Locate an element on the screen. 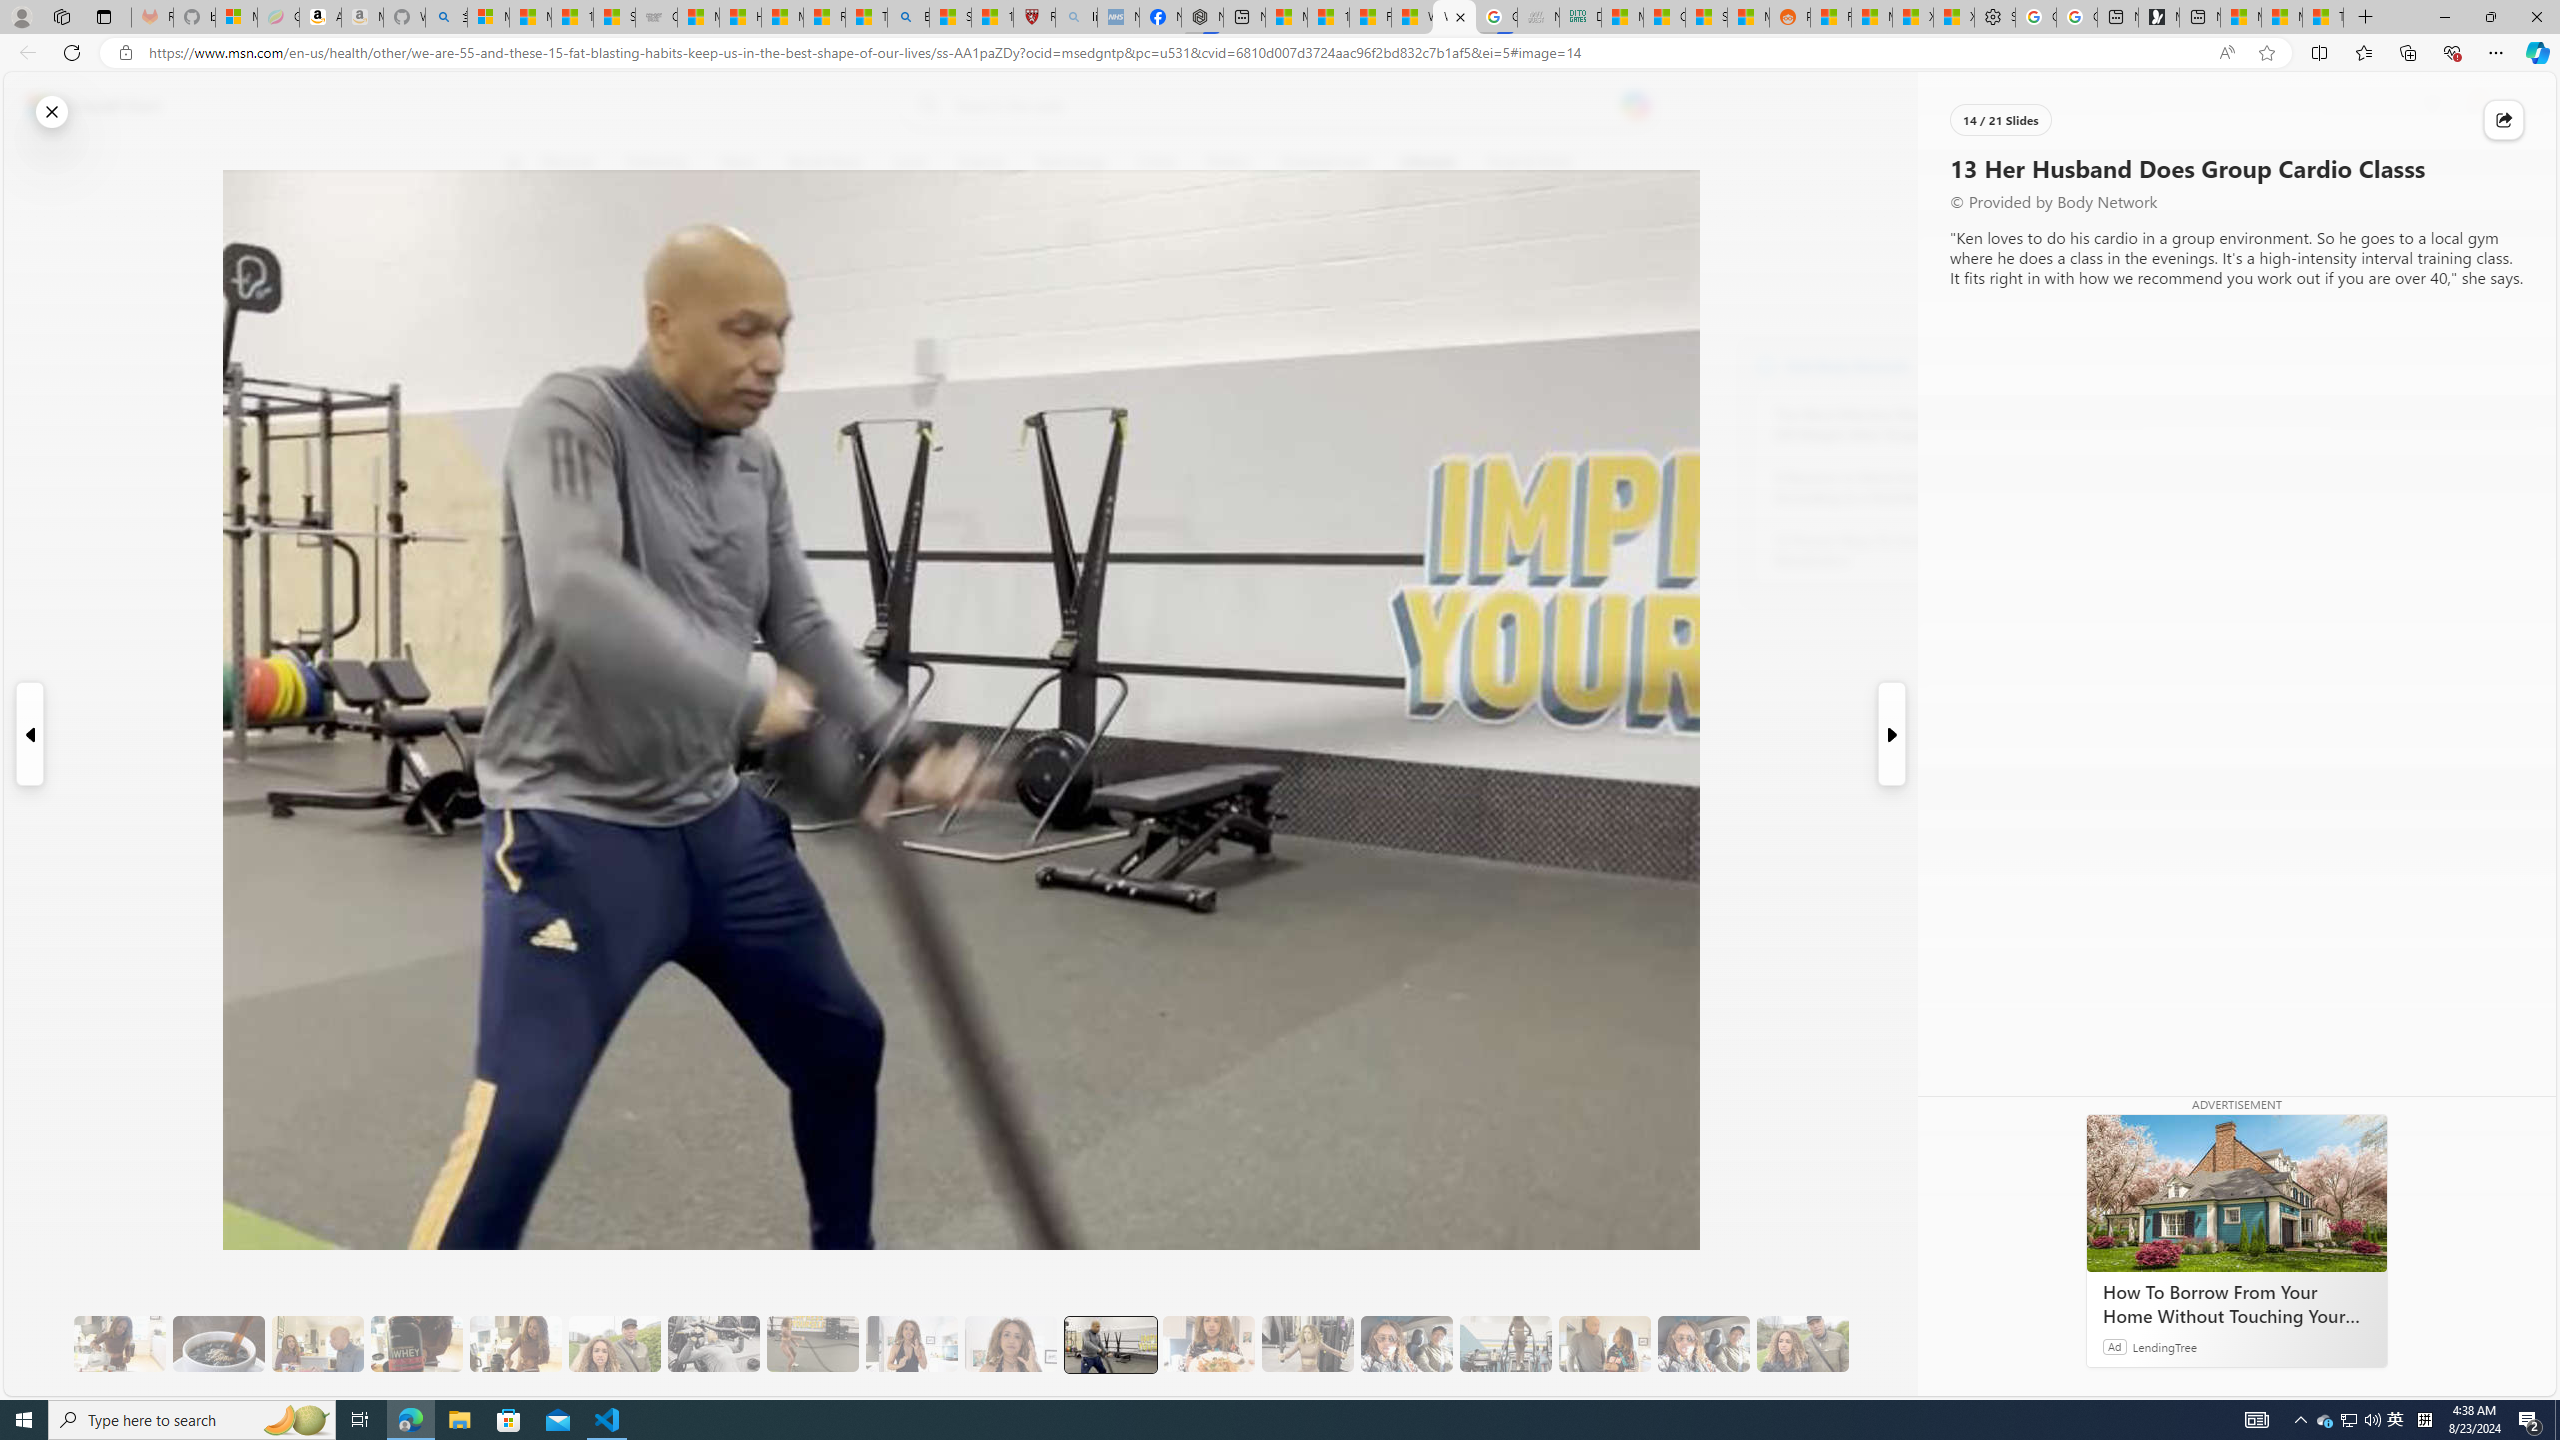 This screenshot has height=1440, width=2560. Robert H. Shmerling, MD - Harvard Health is located at coordinates (1035, 17).